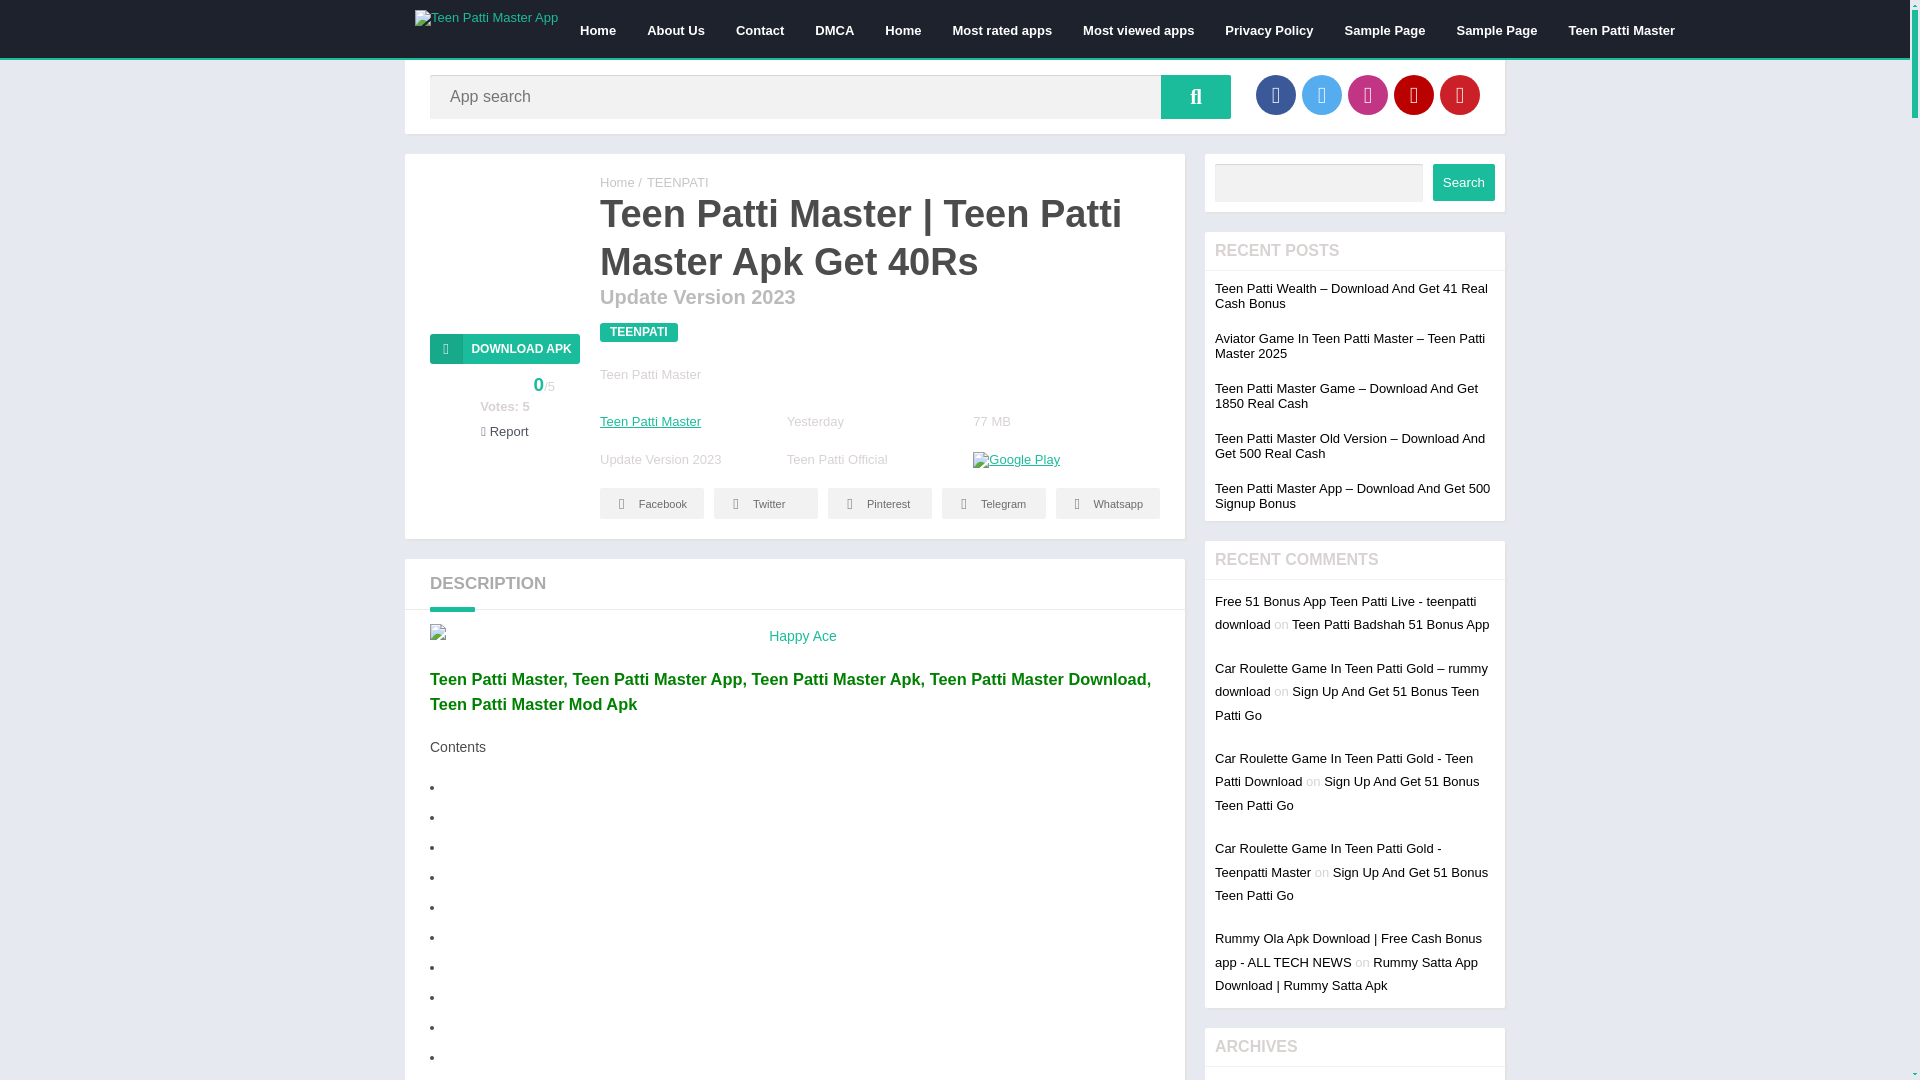  I want to click on Download APK, so click(504, 348).